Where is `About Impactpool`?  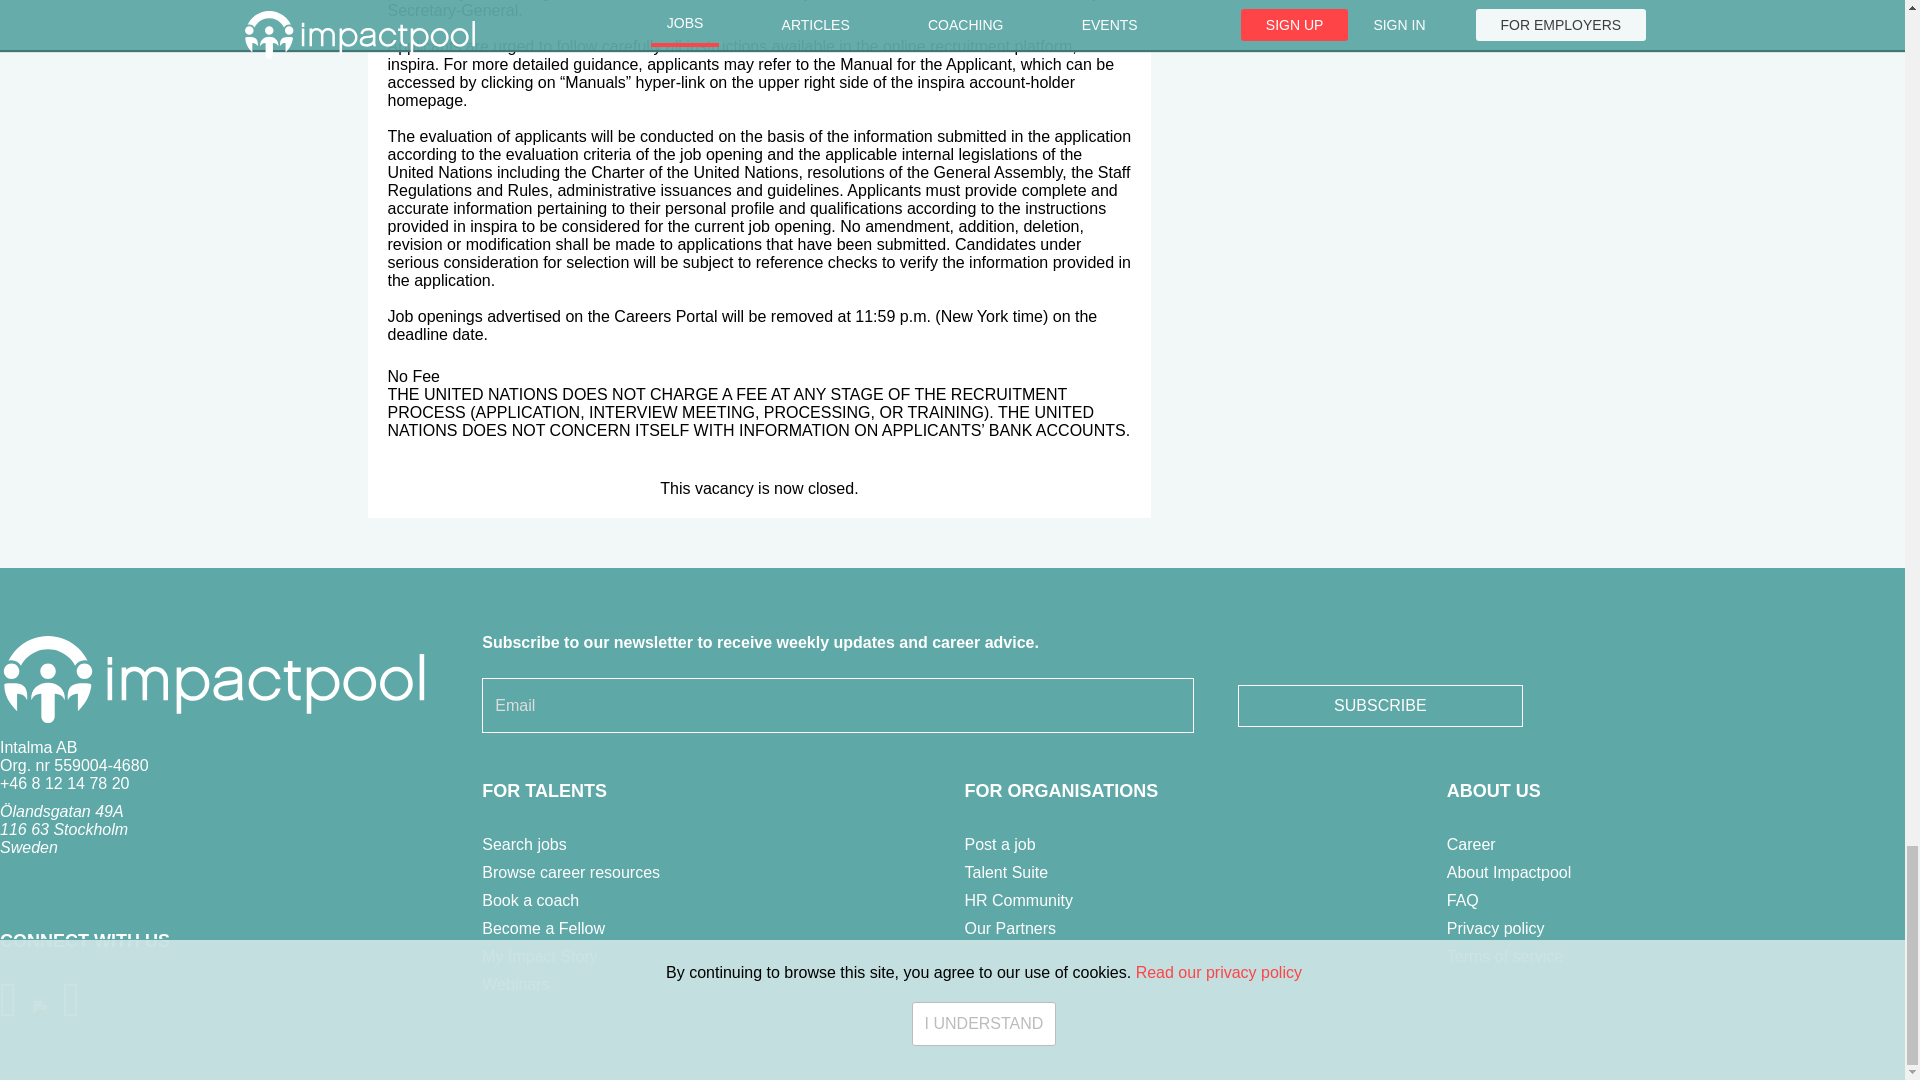 About Impactpool is located at coordinates (1510, 872).